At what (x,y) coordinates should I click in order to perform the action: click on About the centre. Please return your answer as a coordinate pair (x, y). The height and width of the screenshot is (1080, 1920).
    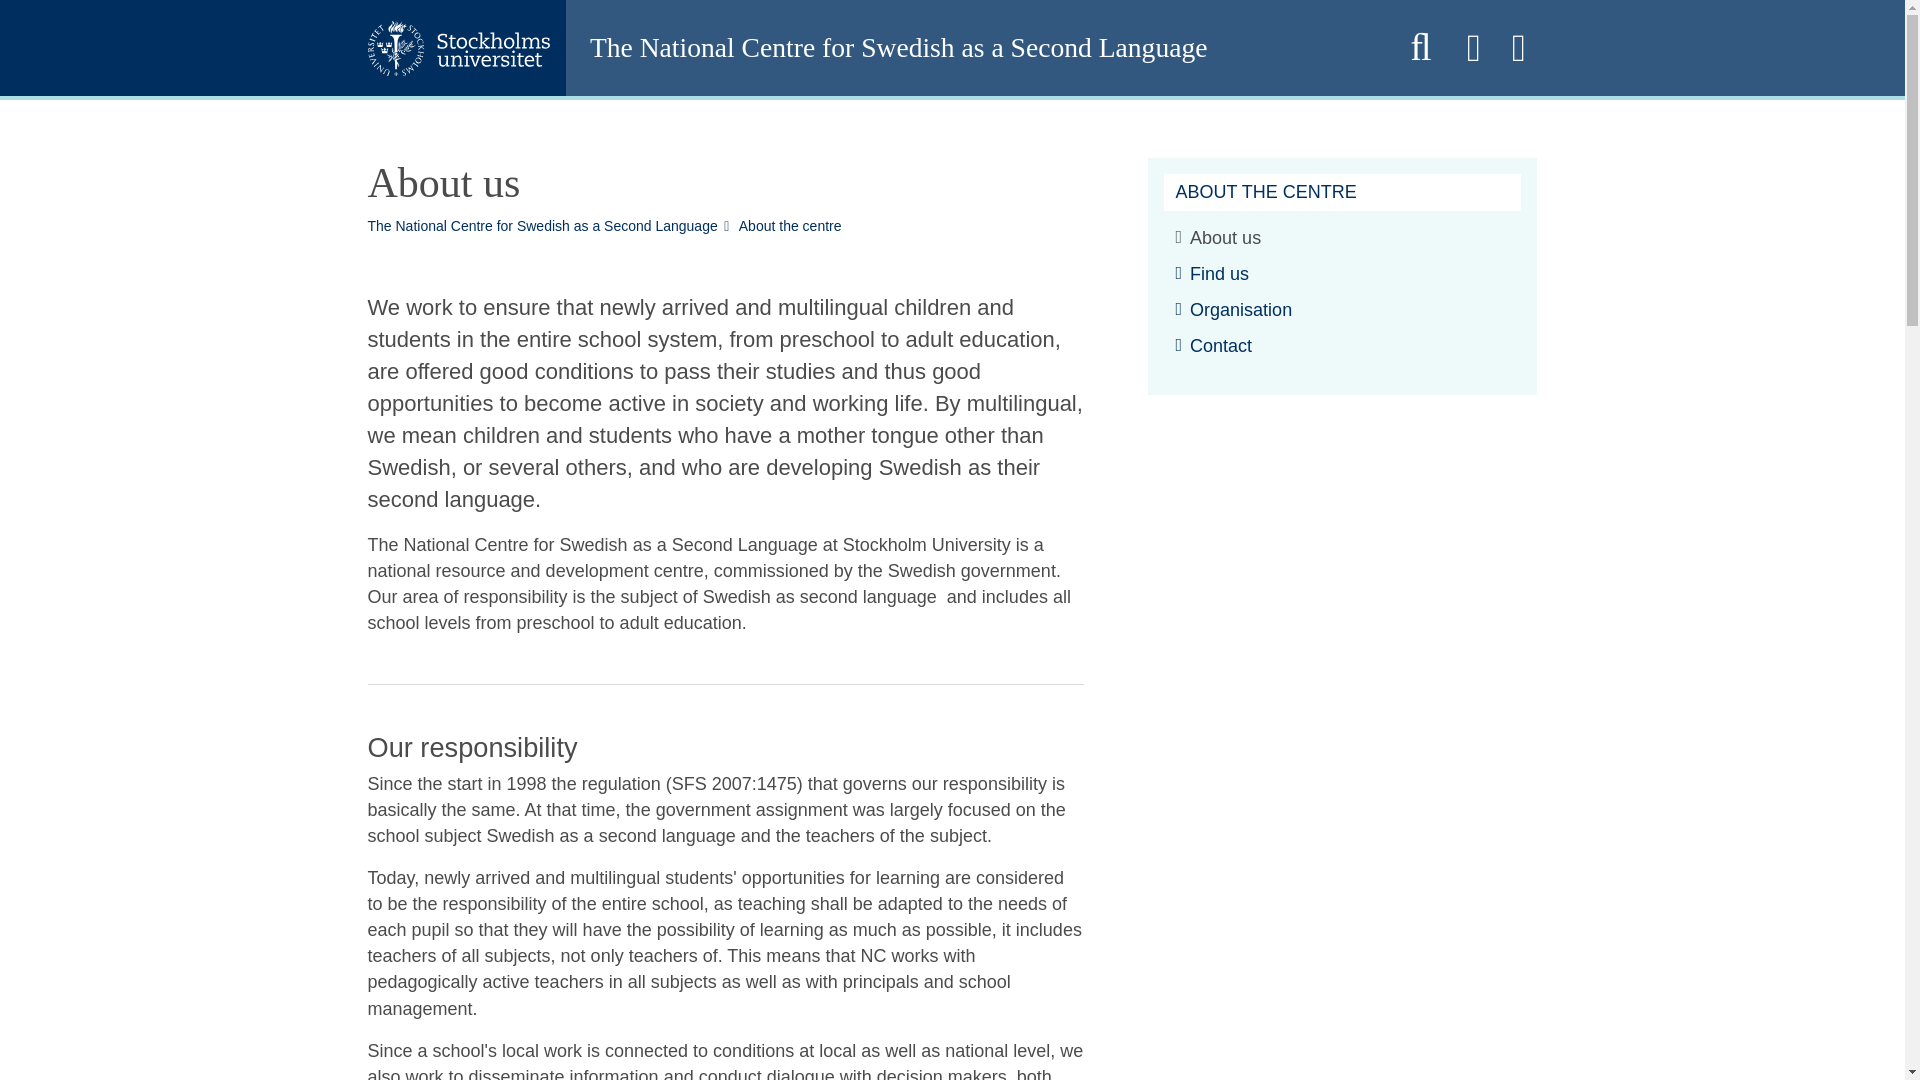
    Looking at the image, I should click on (790, 226).